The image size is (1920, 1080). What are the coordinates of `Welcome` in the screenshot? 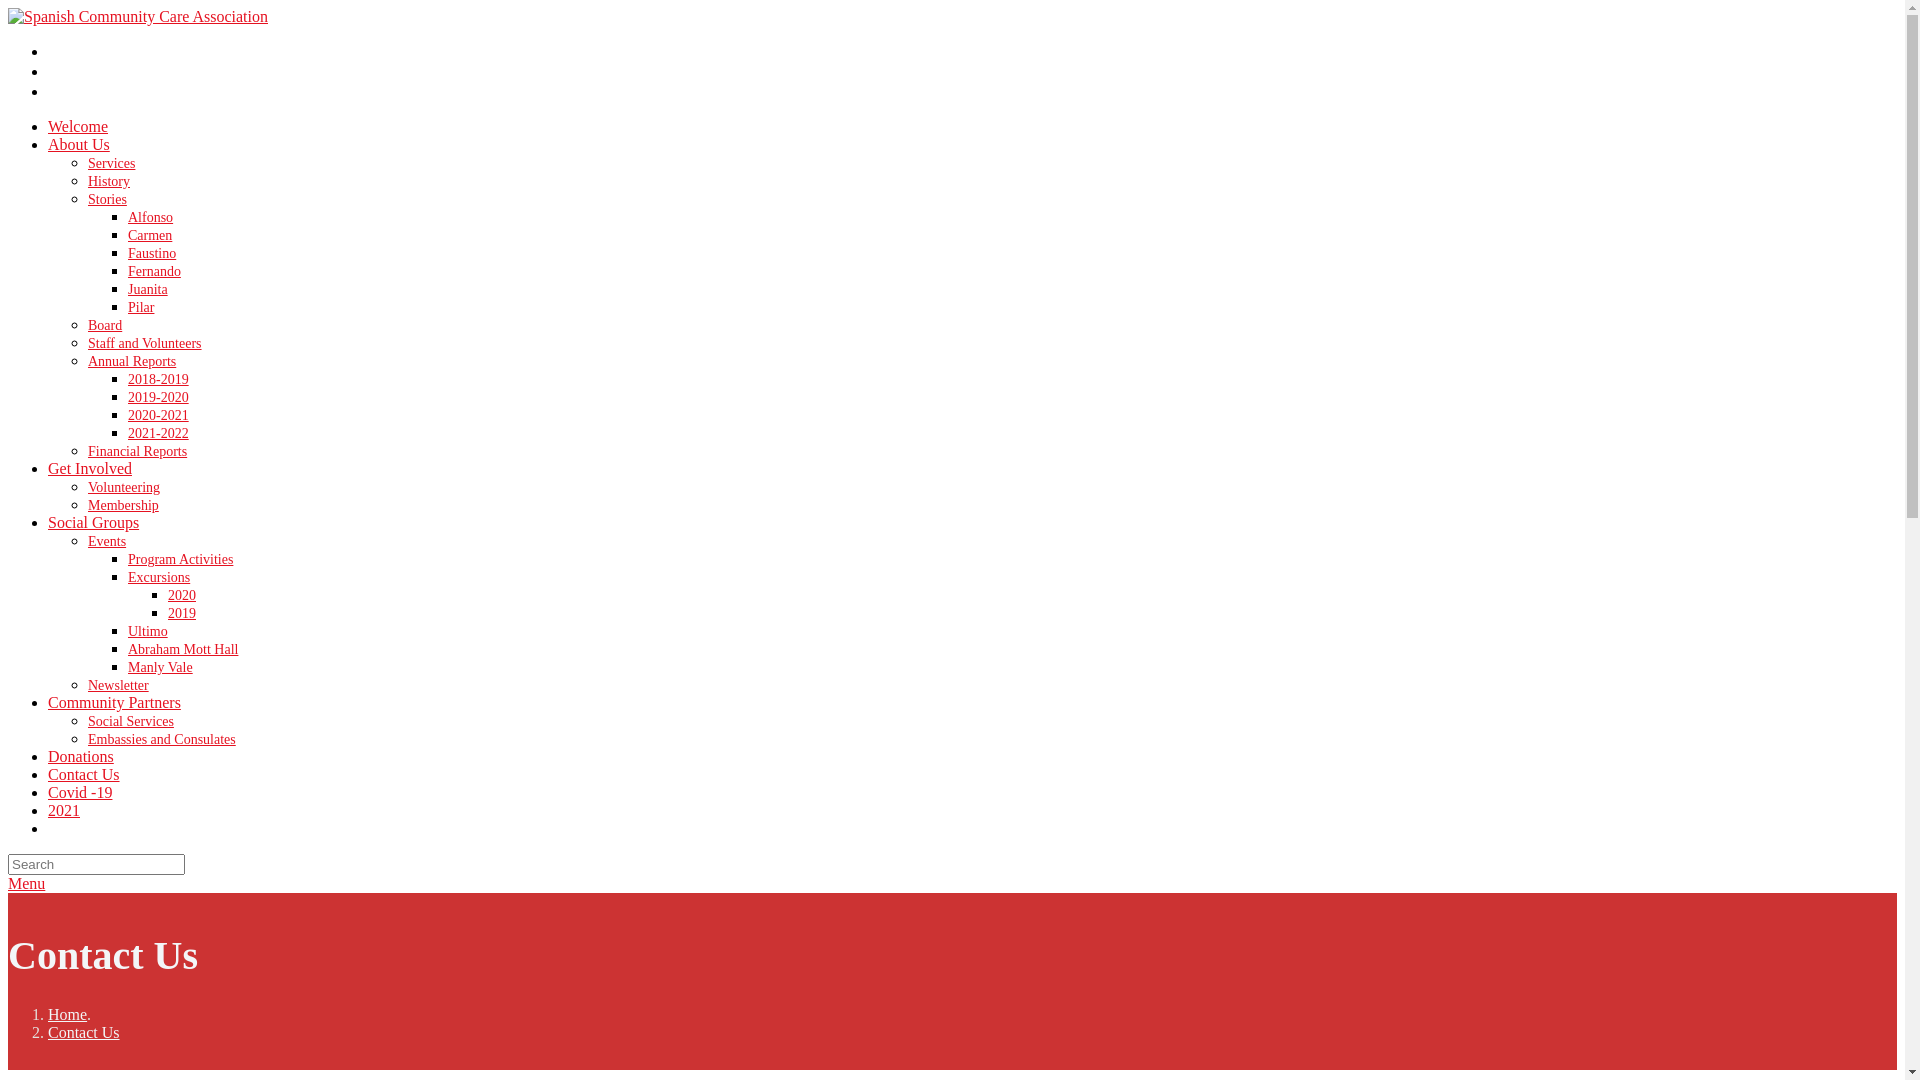 It's located at (78, 126).